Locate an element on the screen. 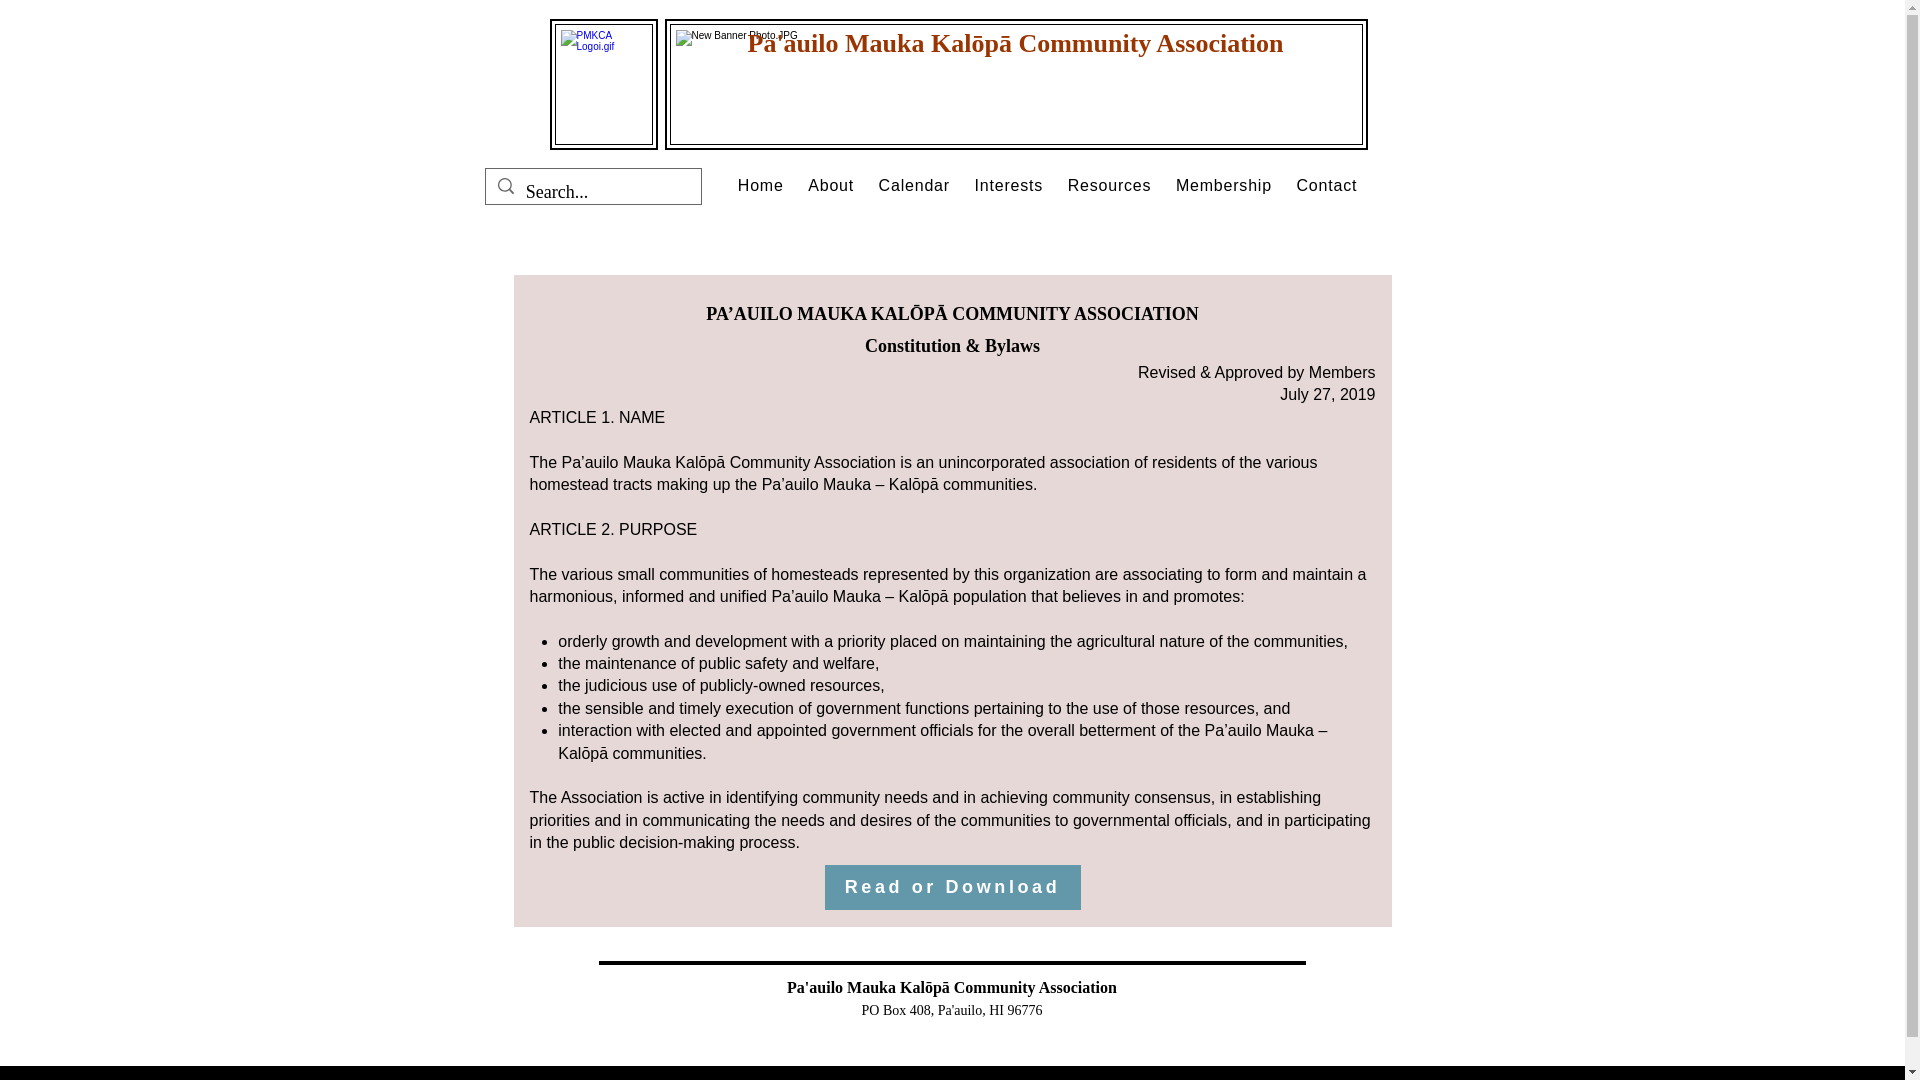 The width and height of the screenshot is (1920, 1080). About is located at coordinates (831, 185).